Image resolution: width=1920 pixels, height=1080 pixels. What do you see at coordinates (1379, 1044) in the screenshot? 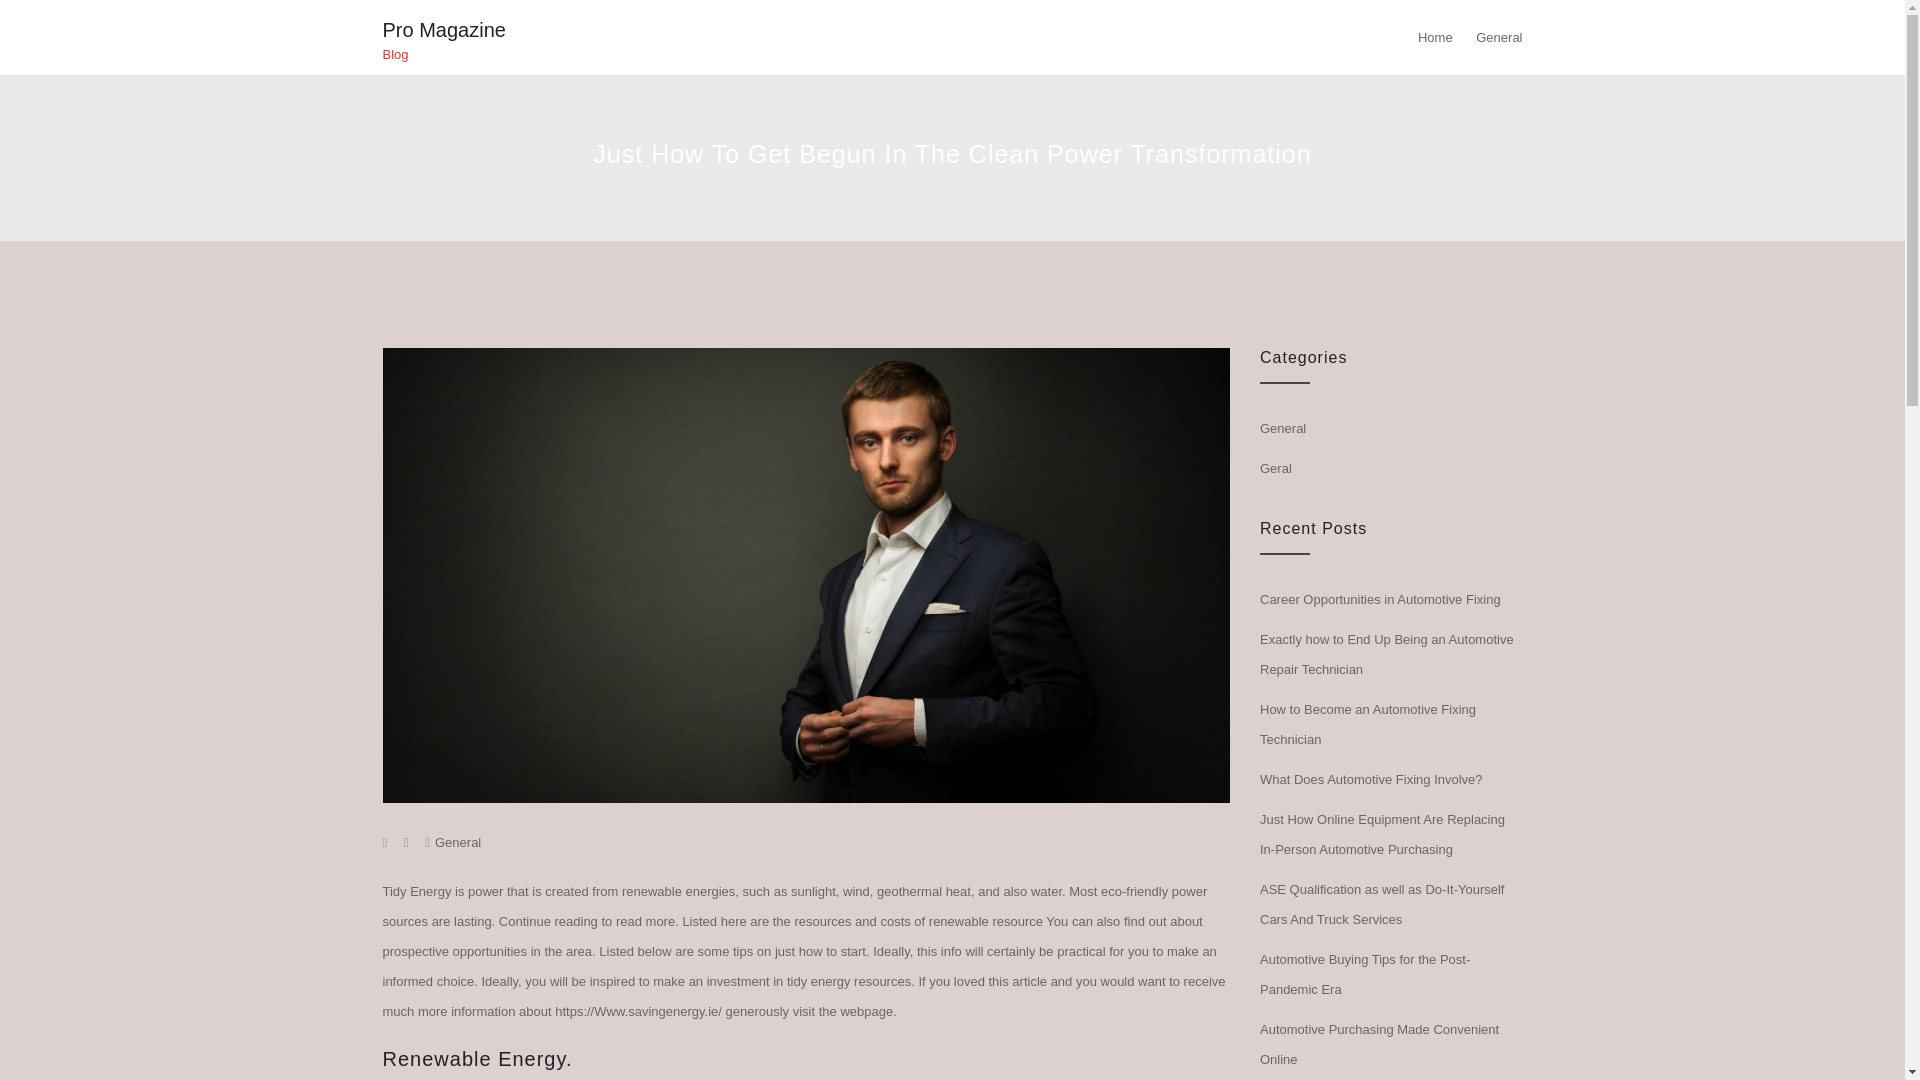
I see `Automotive Purchasing Made Convenient Online` at bounding box center [1379, 1044].